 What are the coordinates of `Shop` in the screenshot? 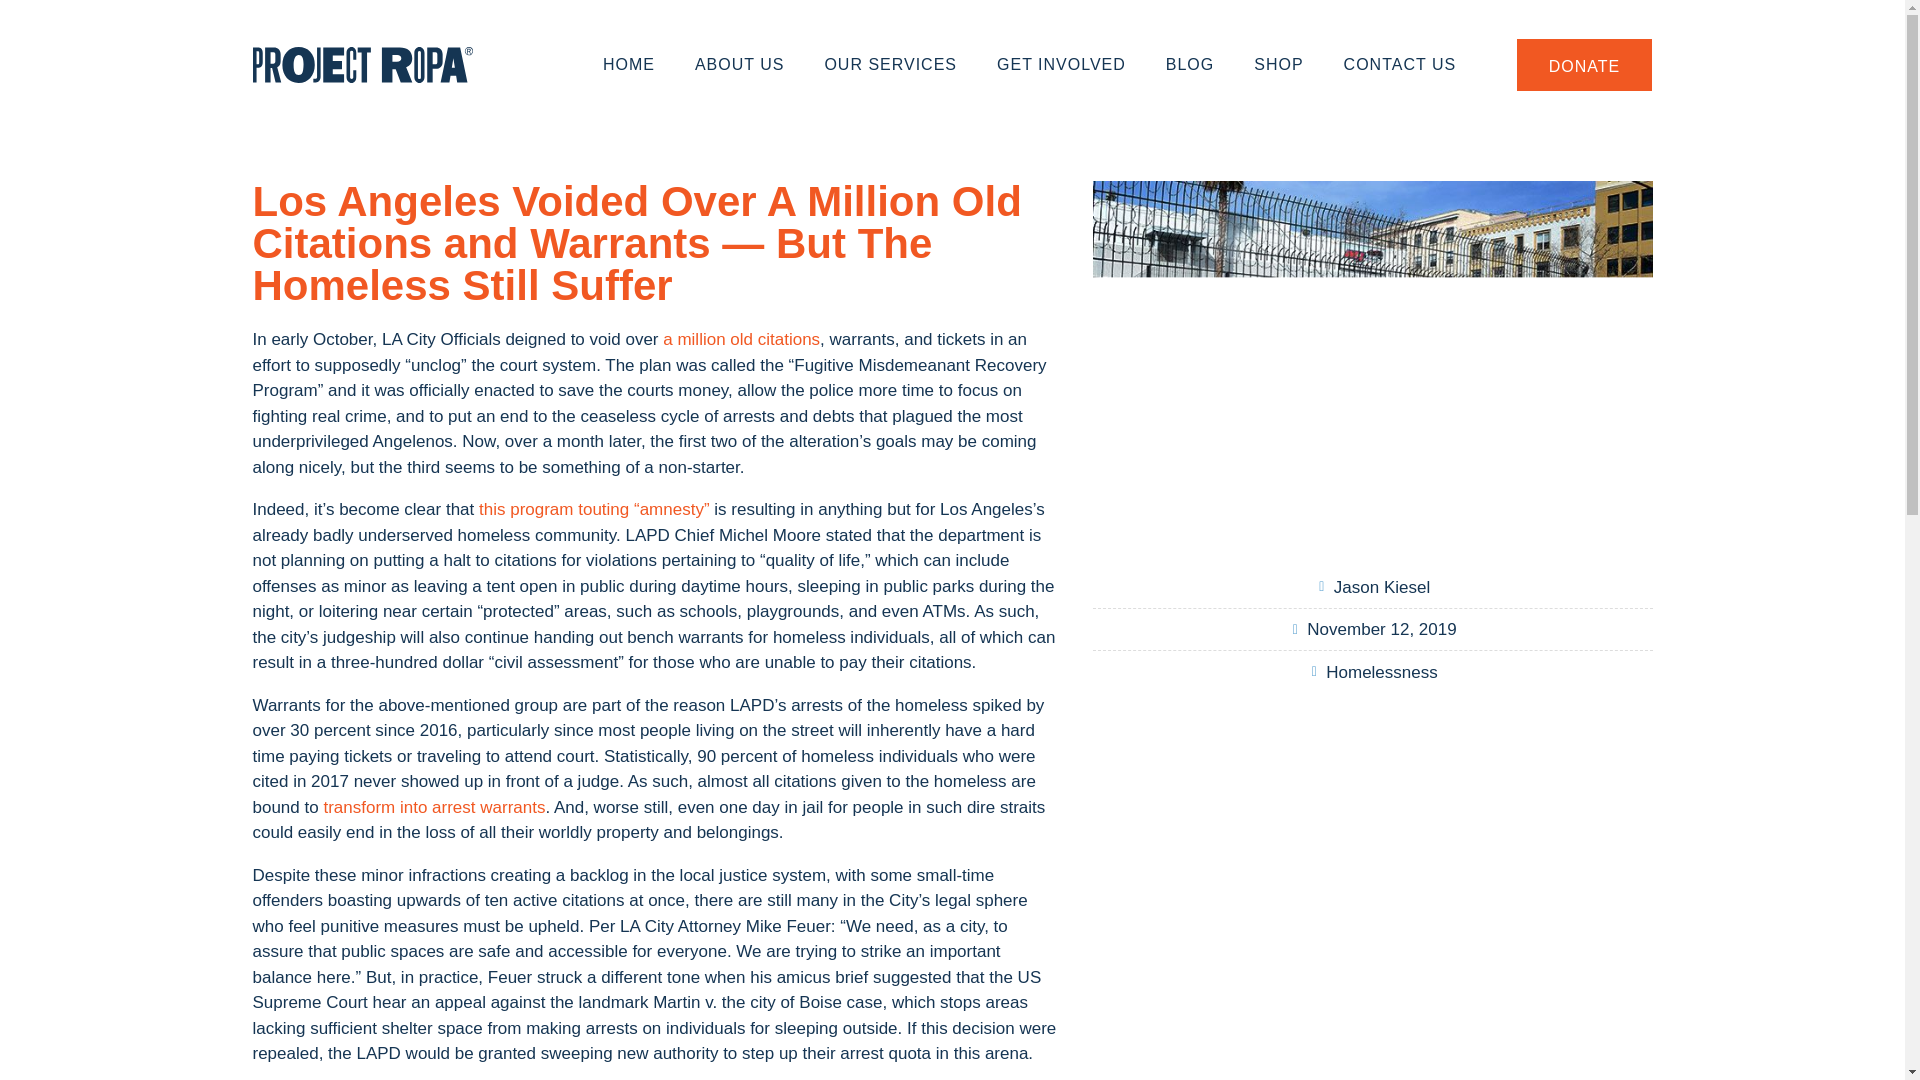 It's located at (1278, 64).